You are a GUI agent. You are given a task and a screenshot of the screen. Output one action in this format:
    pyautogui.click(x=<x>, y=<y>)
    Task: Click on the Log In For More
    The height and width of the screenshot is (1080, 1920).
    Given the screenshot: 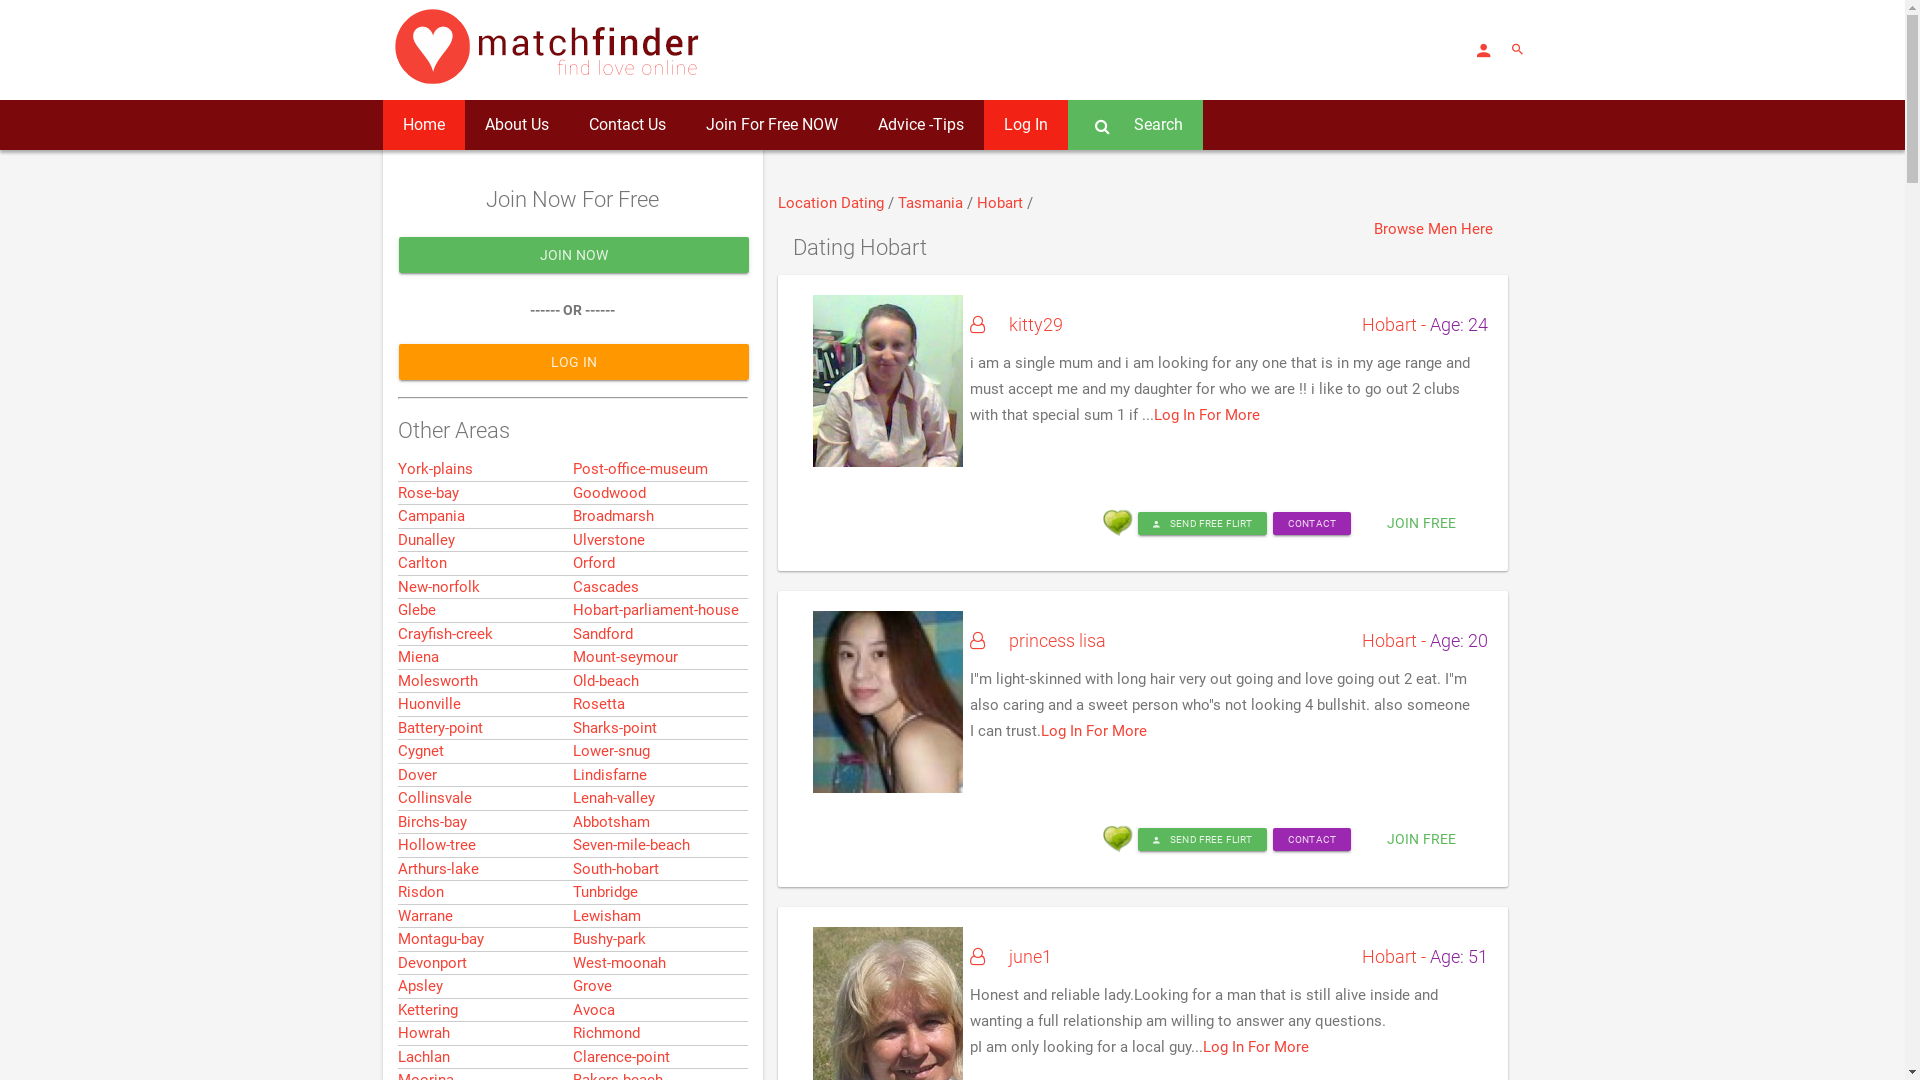 What is the action you would take?
    pyautogui.click(x=1256, y=1047)
    